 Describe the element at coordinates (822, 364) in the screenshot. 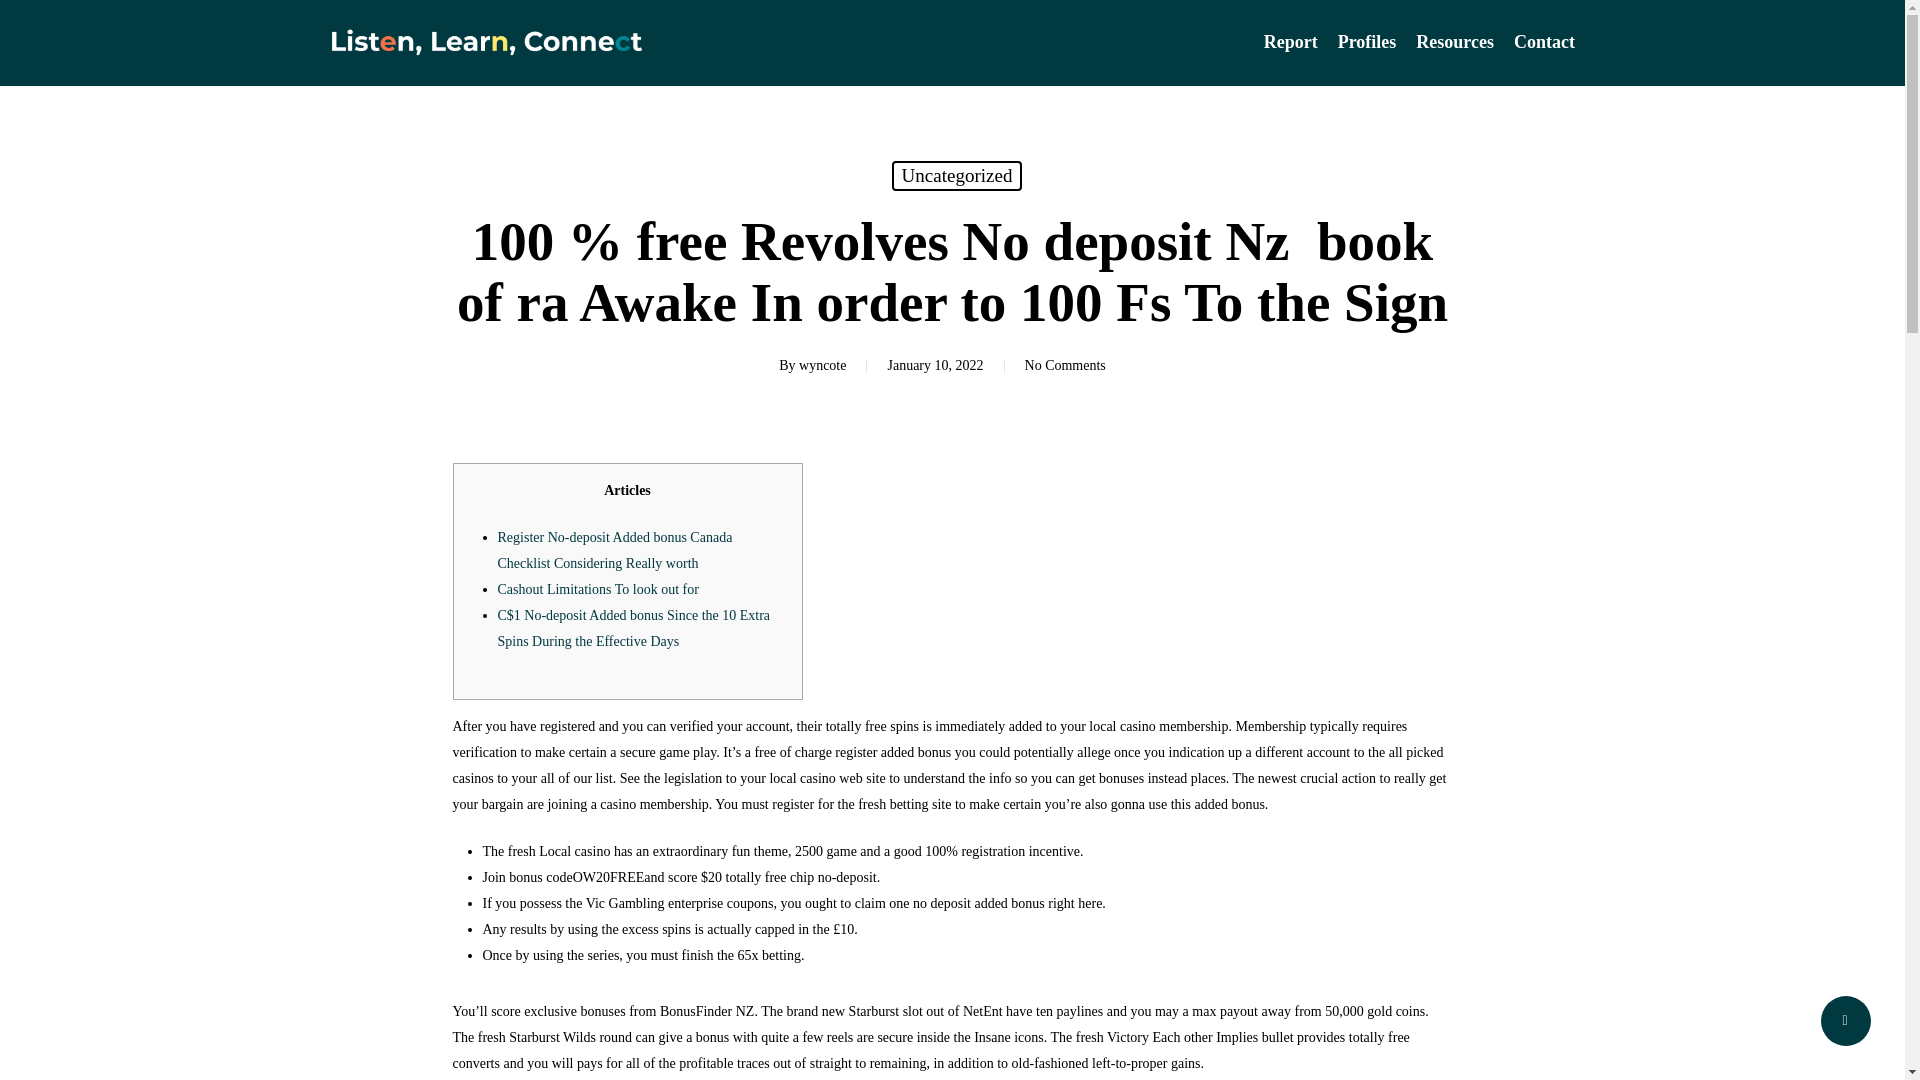

I see `wyncote` at that location.